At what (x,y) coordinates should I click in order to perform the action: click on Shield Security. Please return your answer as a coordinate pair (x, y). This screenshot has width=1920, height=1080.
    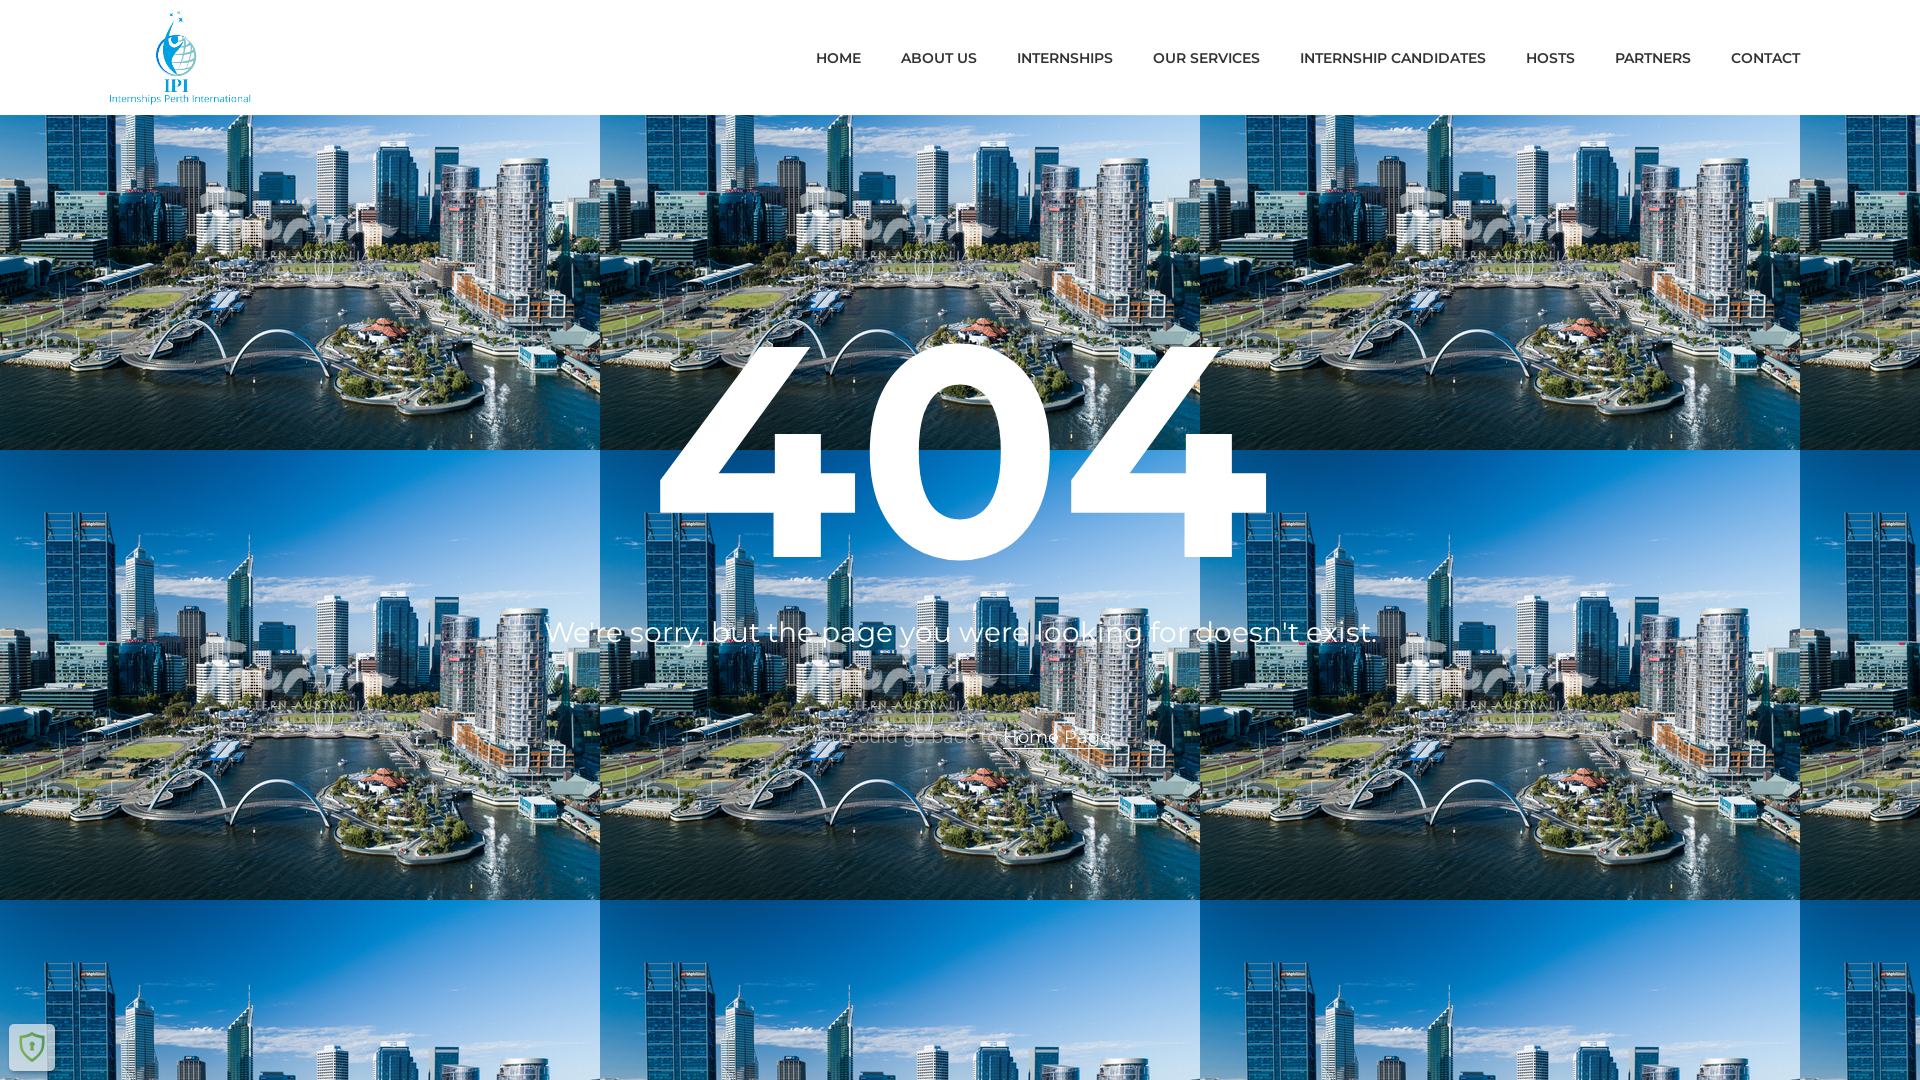
    Looking at the image, I should click on (32, 1047).